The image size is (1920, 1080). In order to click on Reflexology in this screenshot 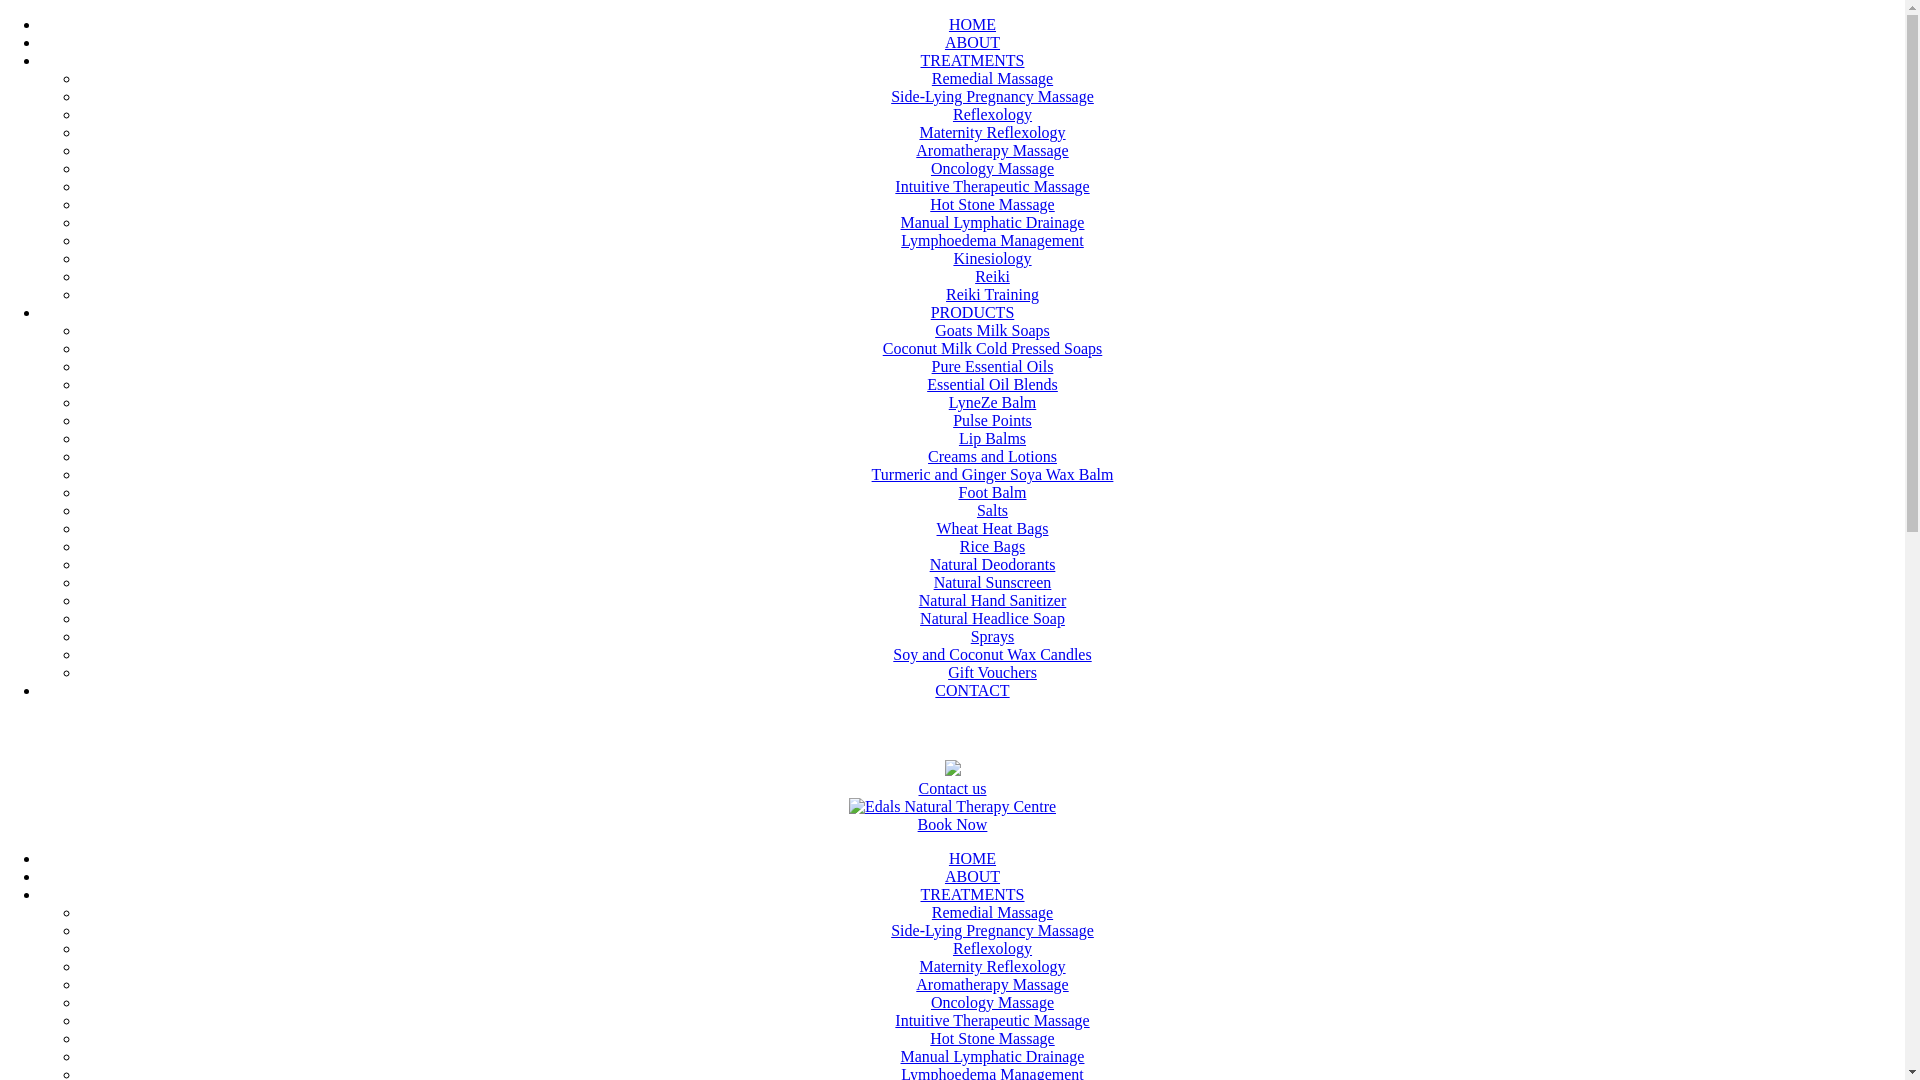, I will do `click(992, 948)`.